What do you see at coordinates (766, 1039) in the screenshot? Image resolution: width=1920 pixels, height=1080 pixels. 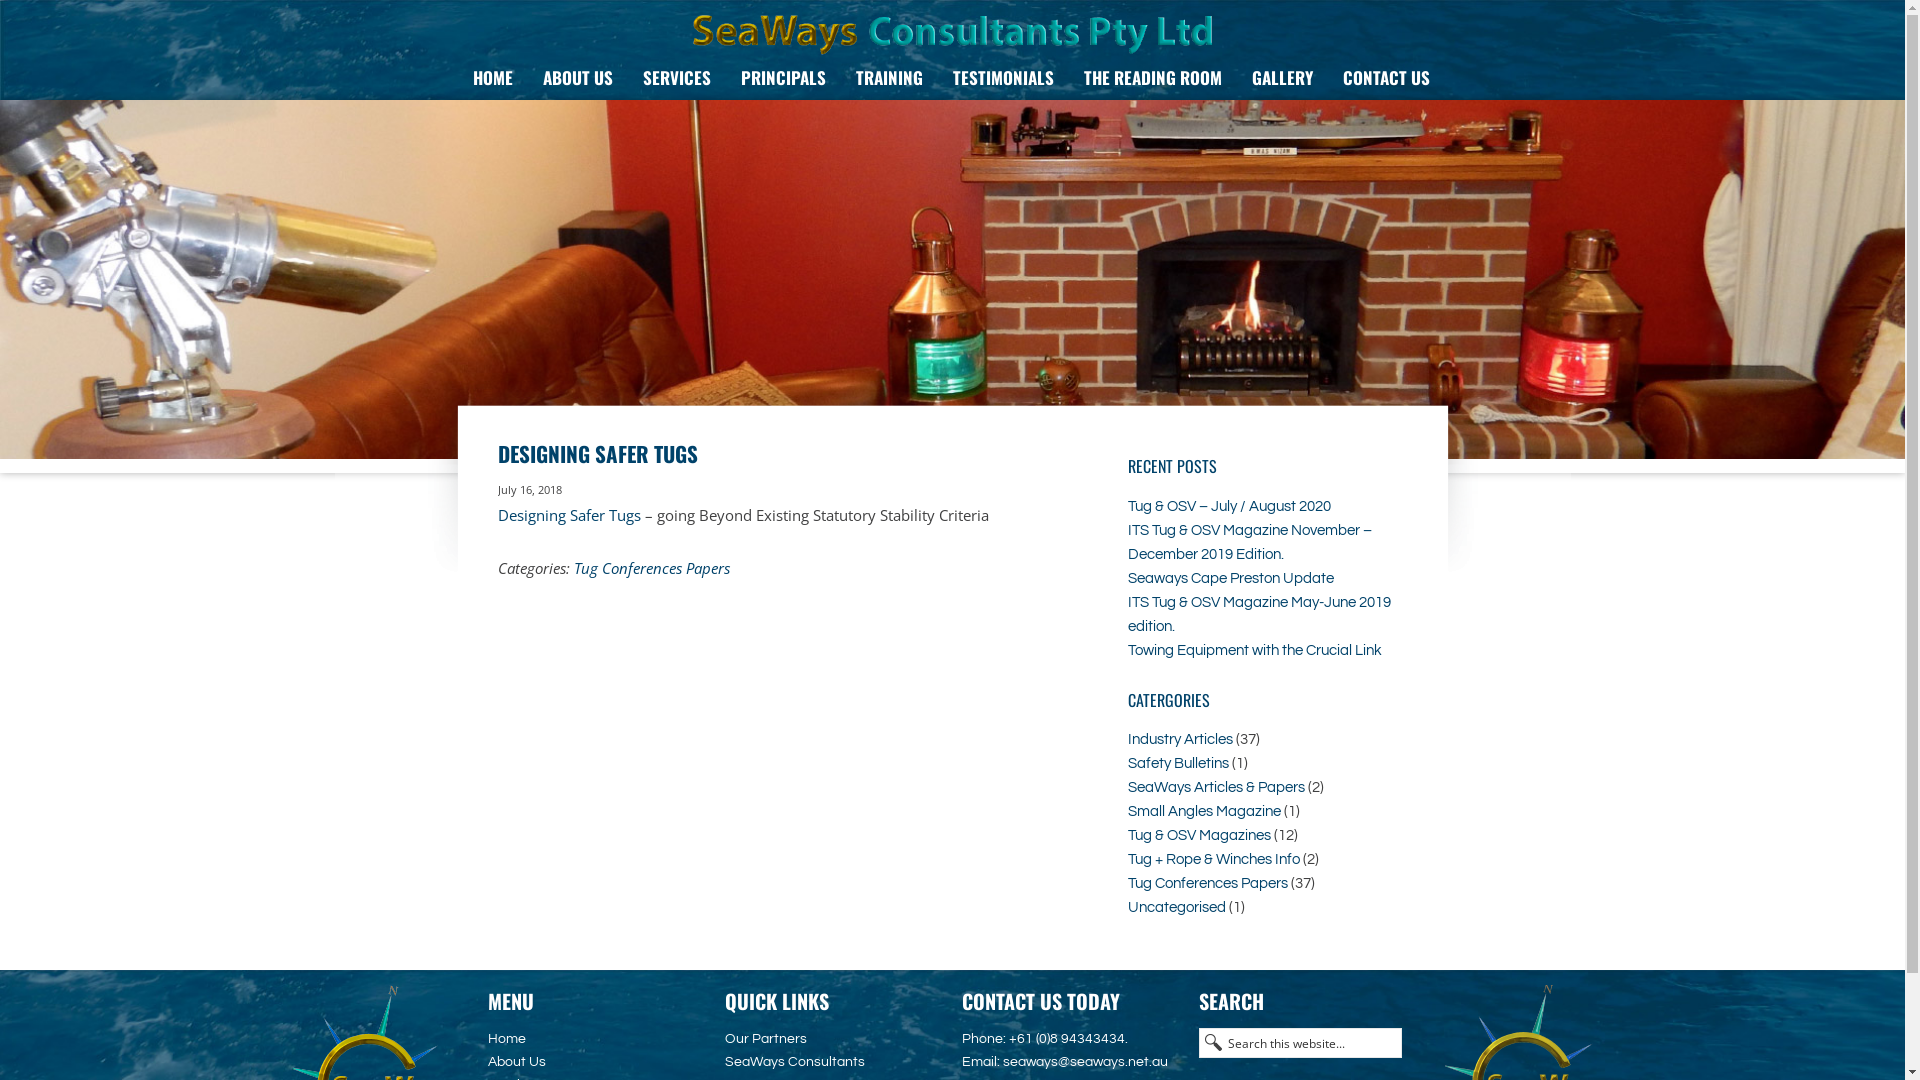 I see `Our Partners` at bounding box center [766, 1039].